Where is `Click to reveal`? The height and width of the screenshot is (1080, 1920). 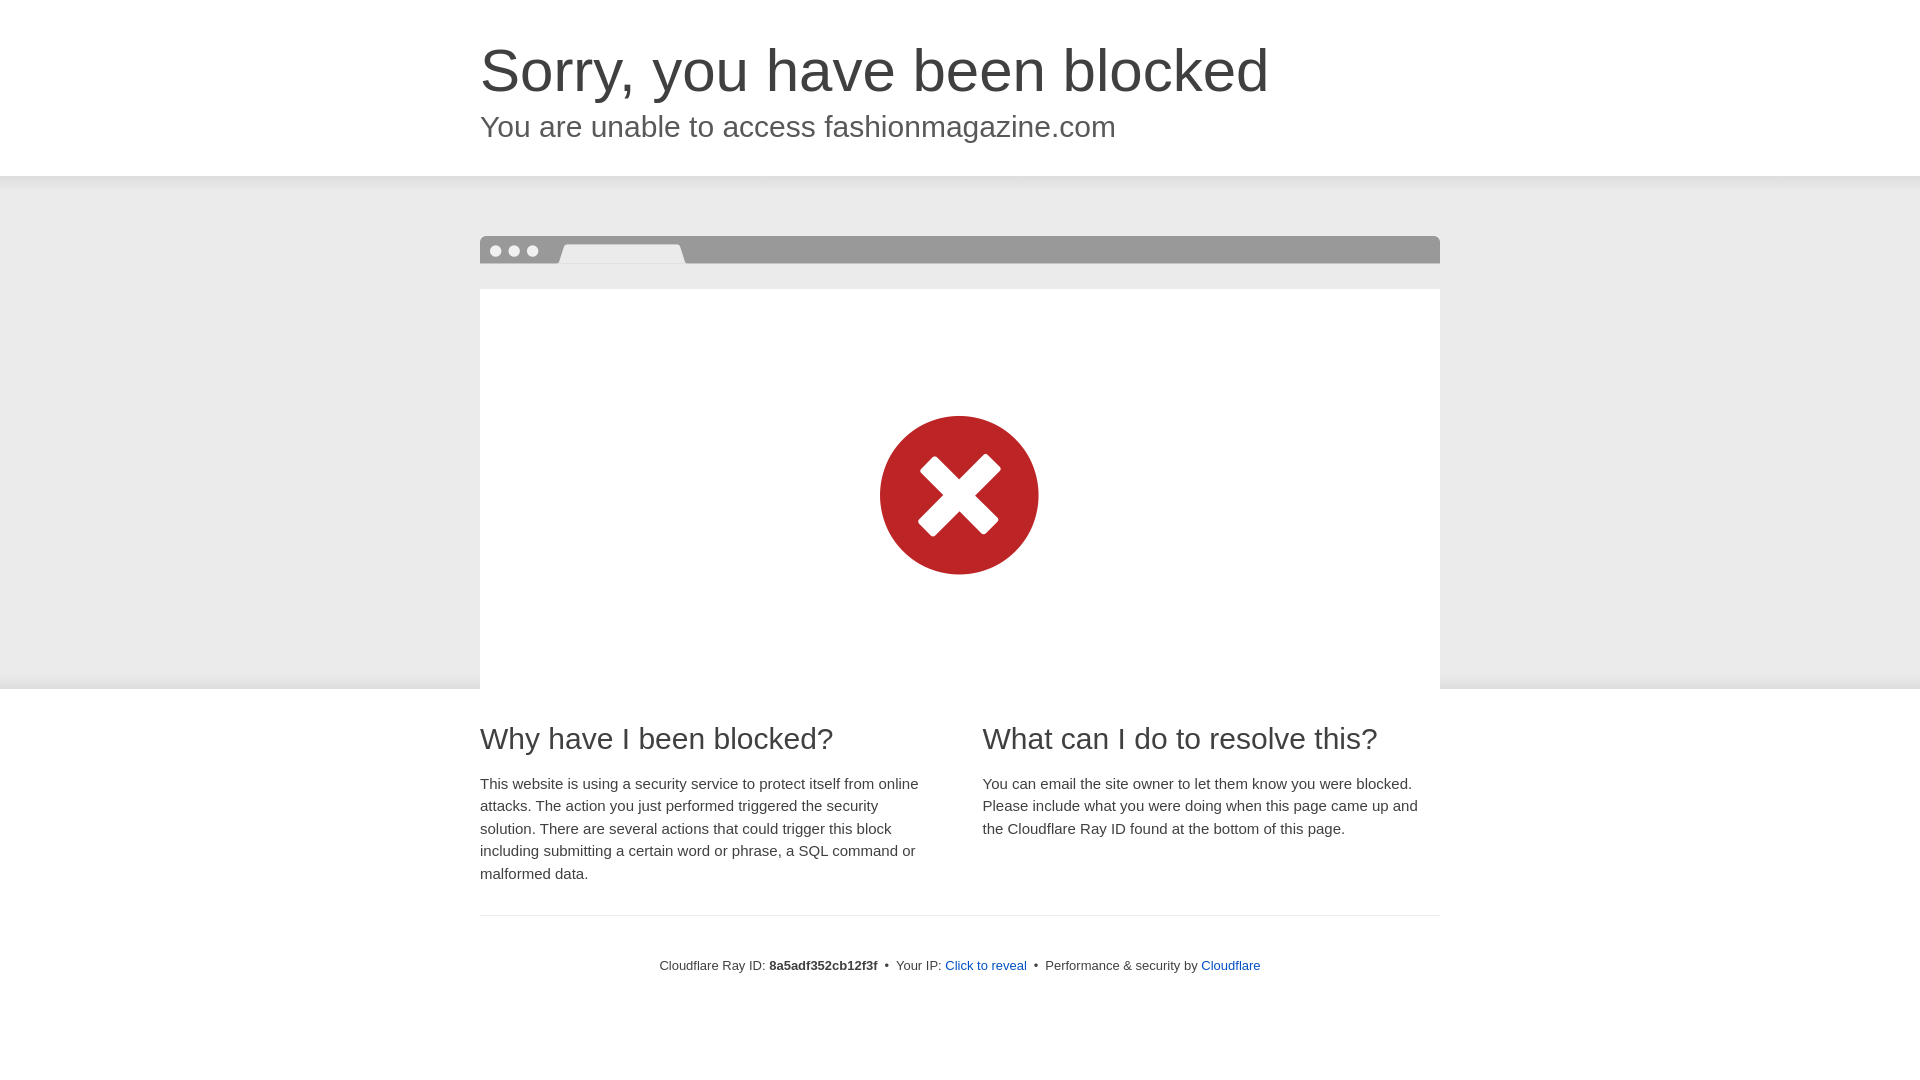
Click to reveal is located at coordinates (986, 966).